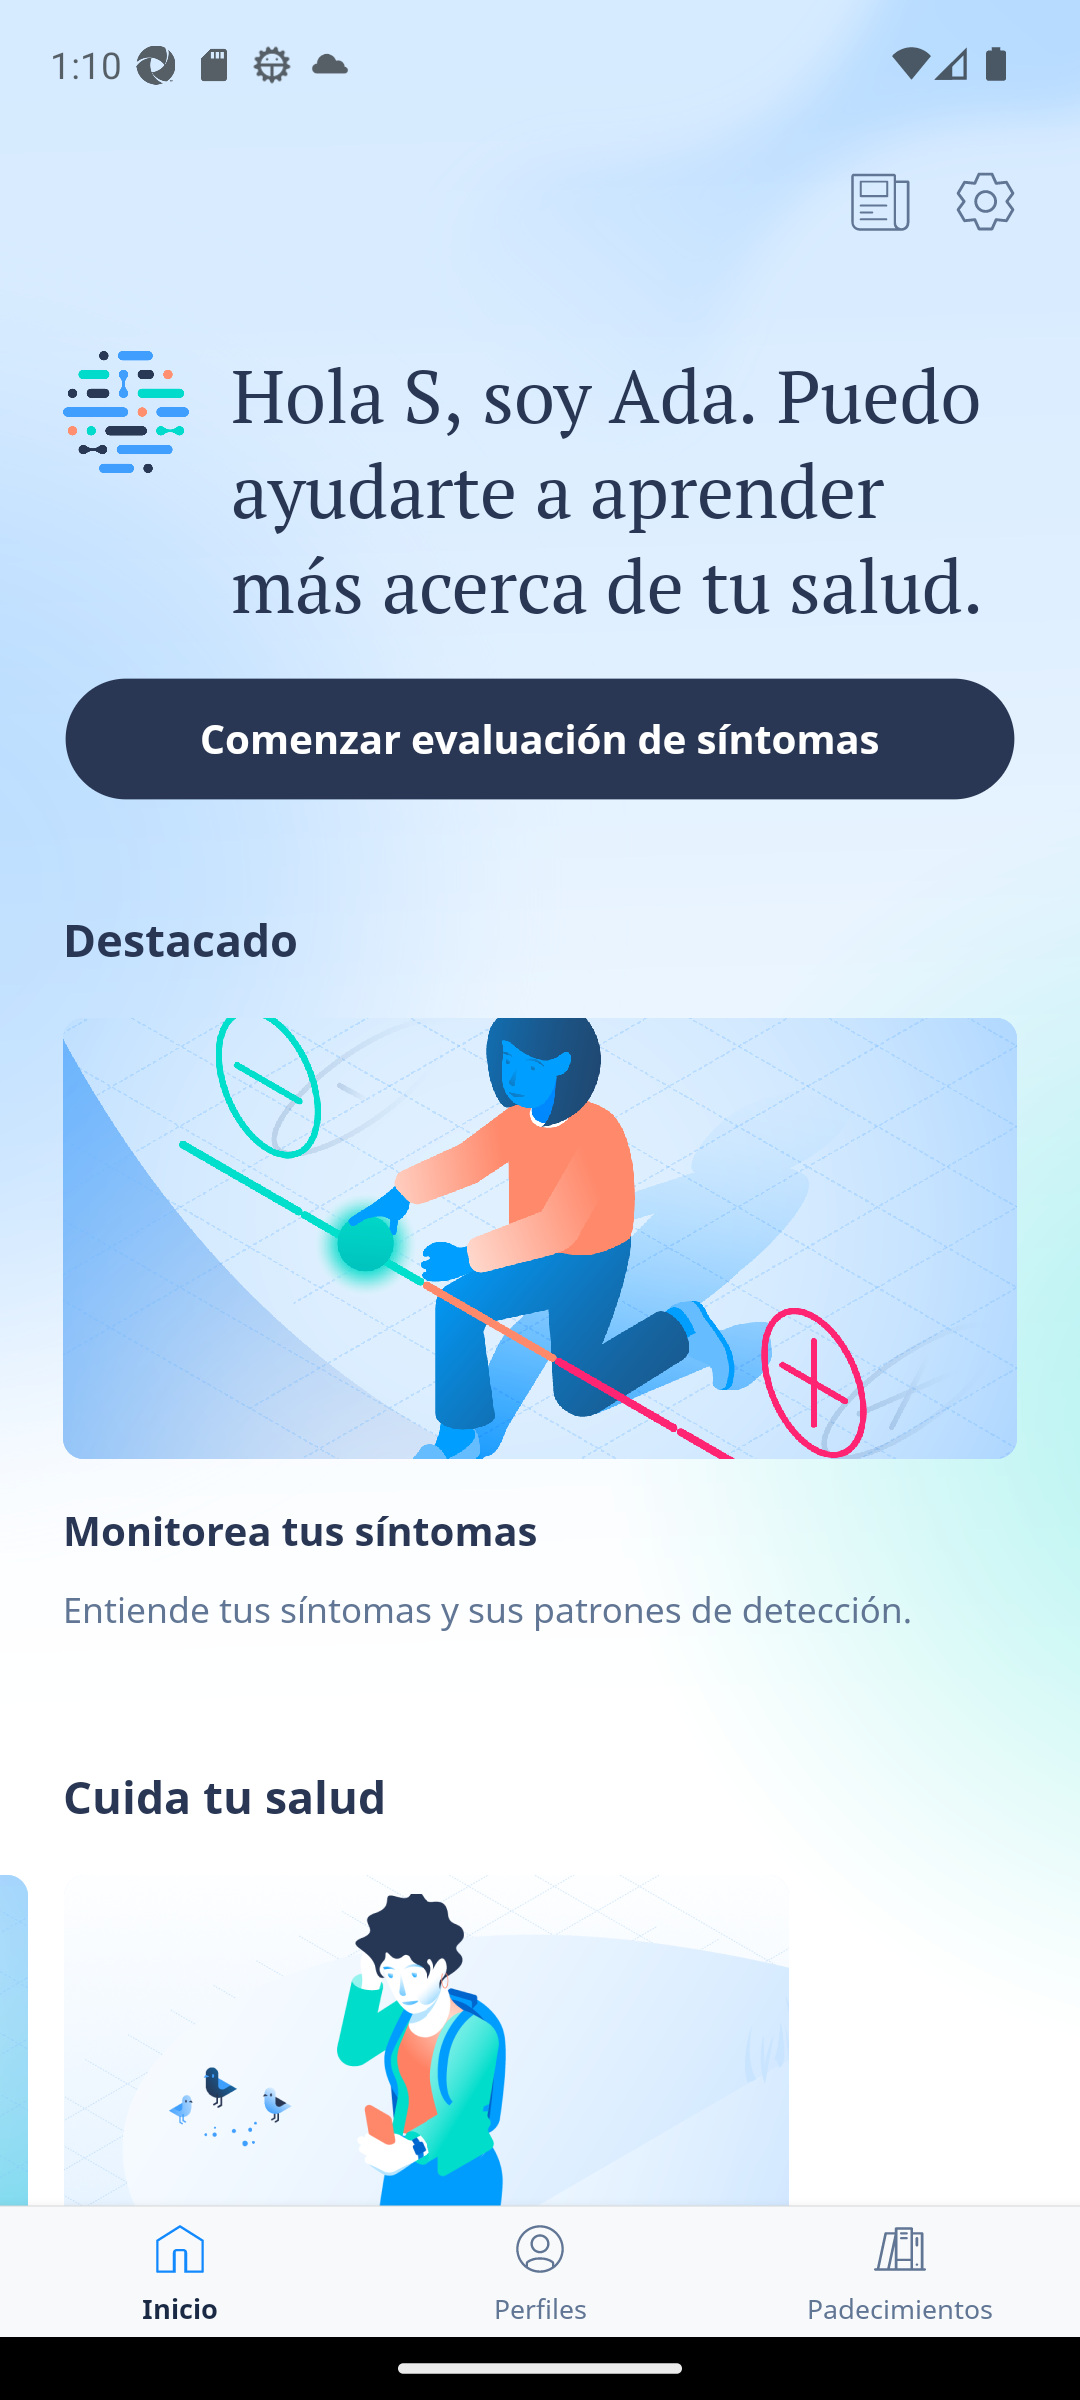 The image size is (1080, 2400). I want to click on Comenzar evaluación de síntomas, so click(540, 738).